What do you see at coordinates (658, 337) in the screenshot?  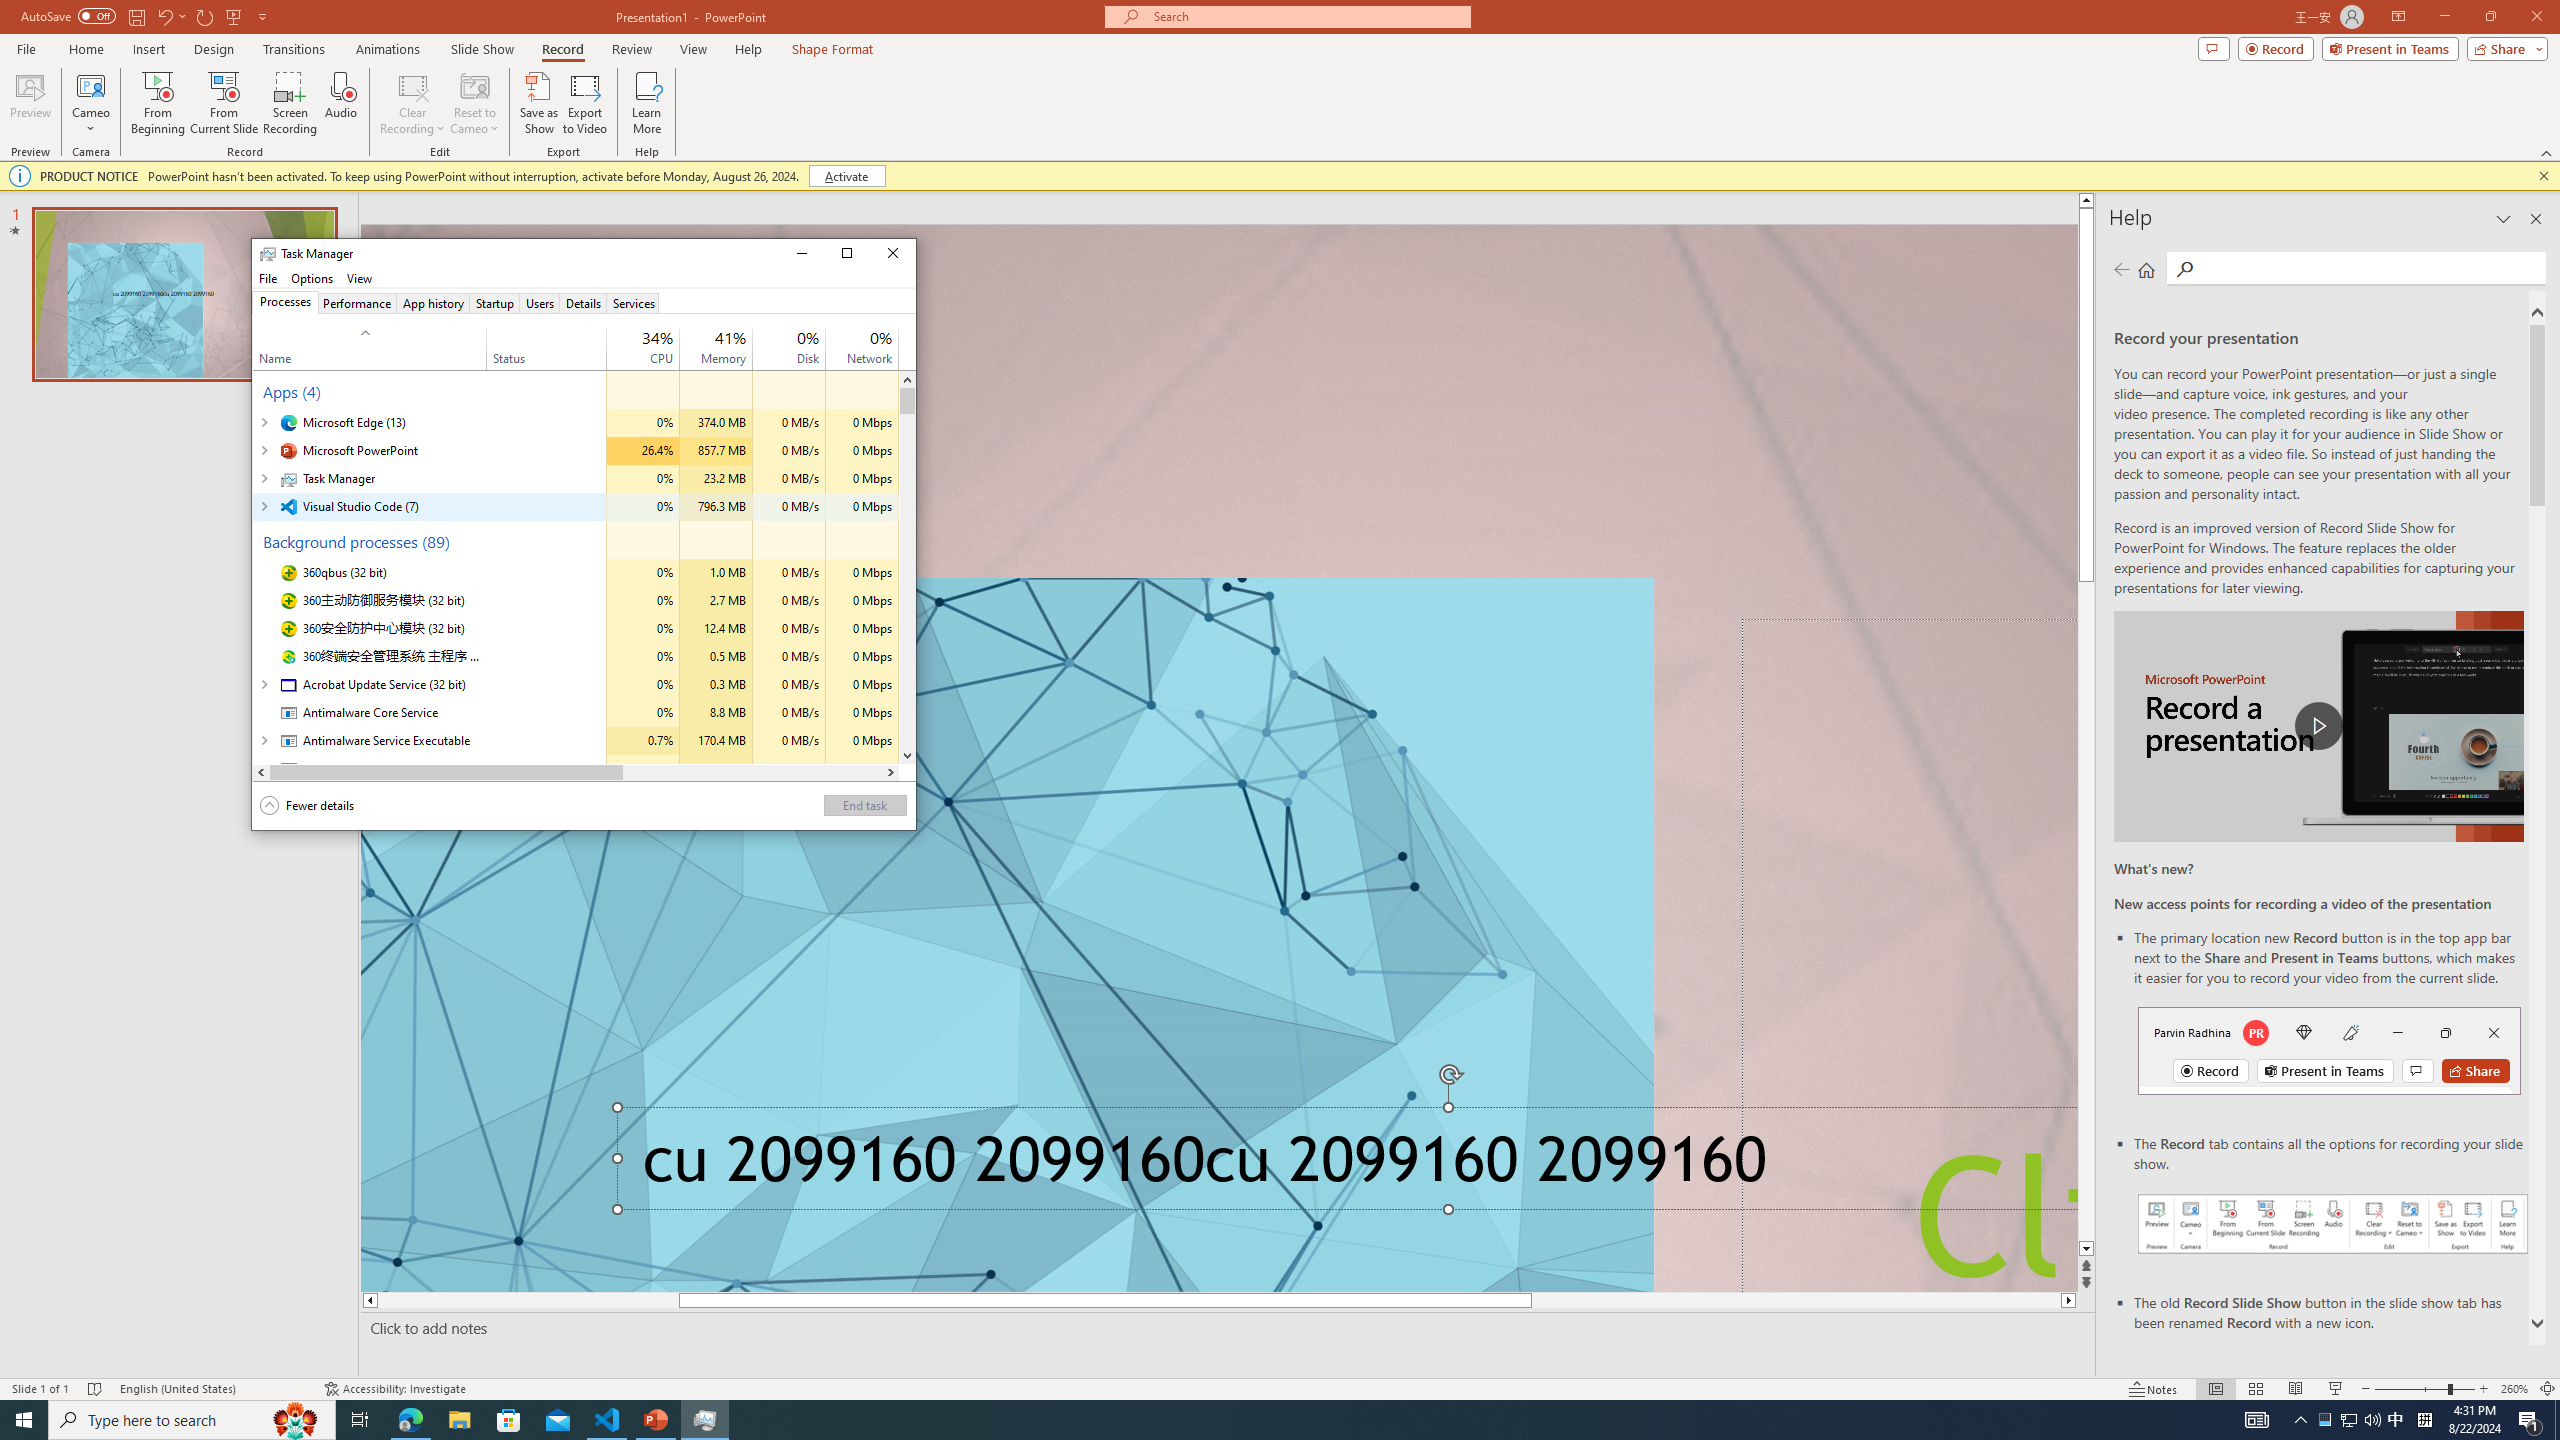 I see `25%` at bounding box center [658, 337].